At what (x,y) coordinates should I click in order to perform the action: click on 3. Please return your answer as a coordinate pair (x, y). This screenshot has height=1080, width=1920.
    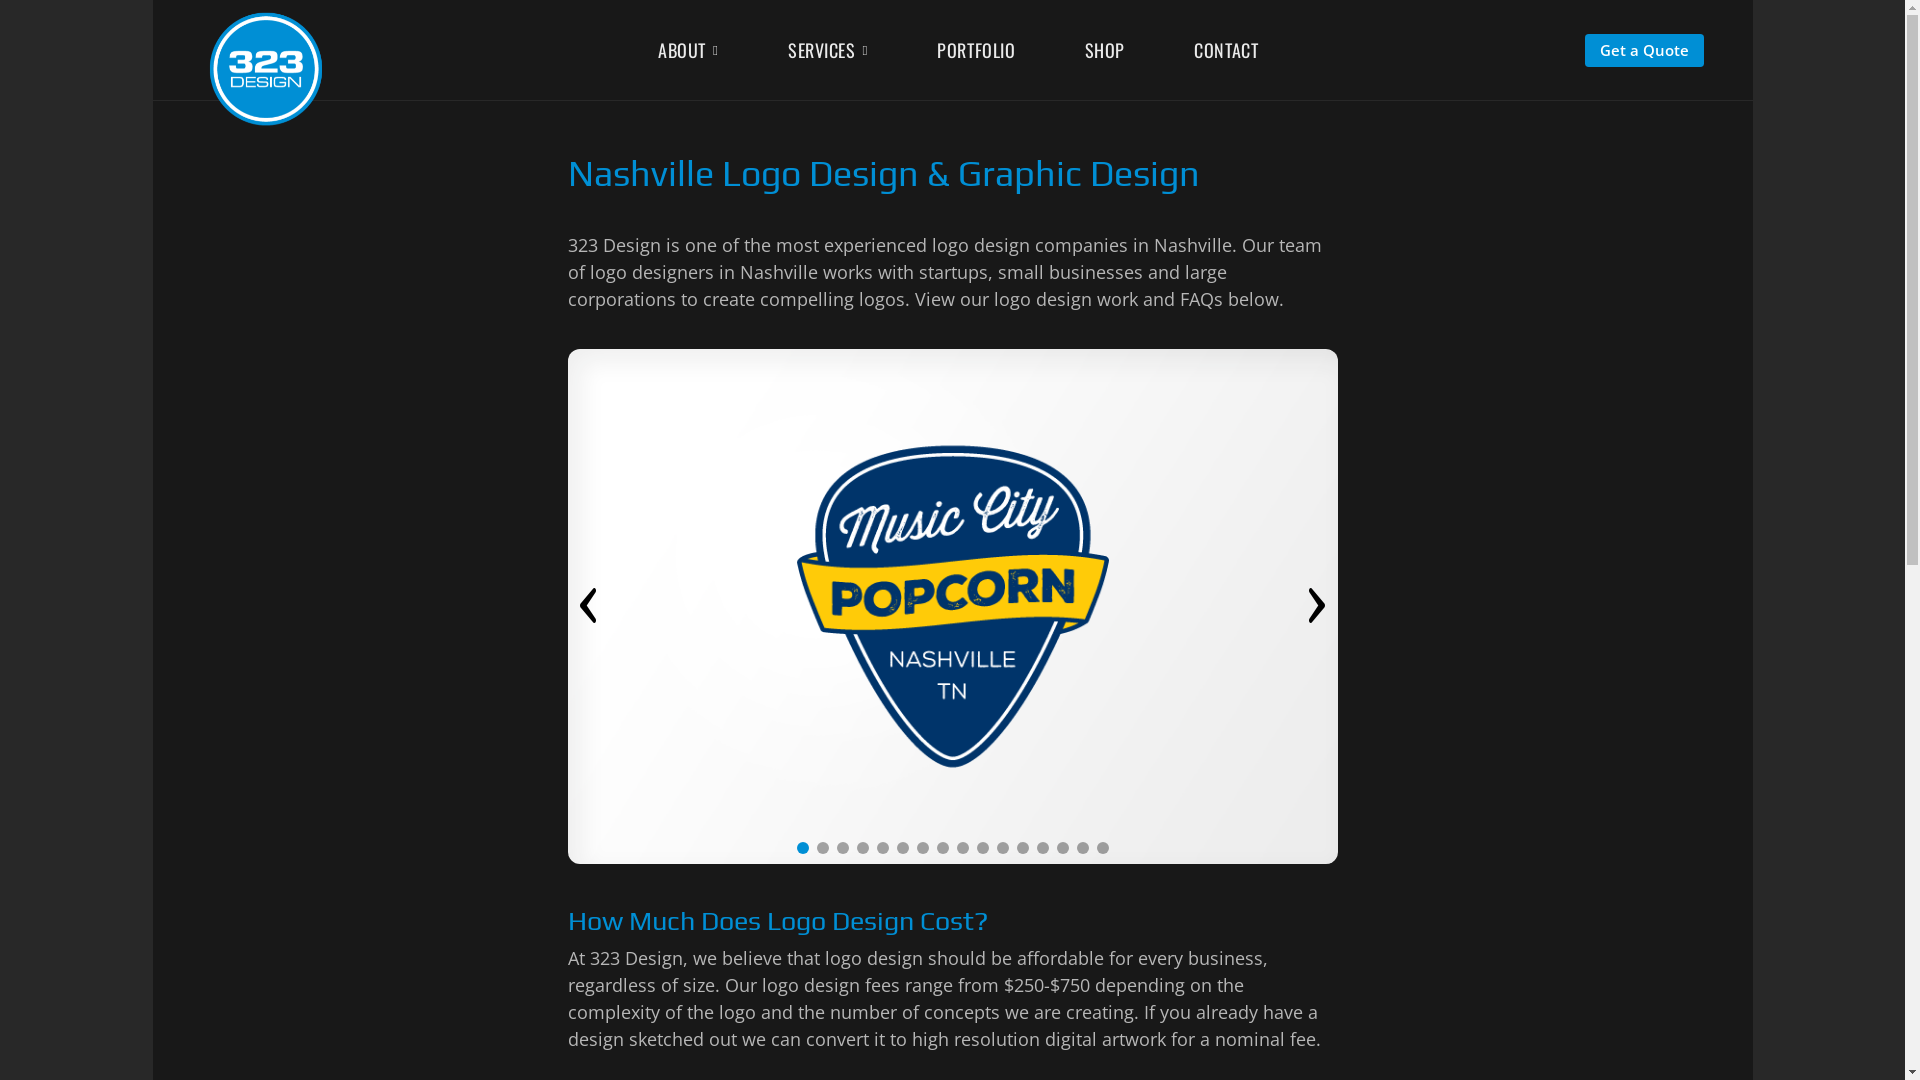
    Looking at the image, I should click on (842, 848).